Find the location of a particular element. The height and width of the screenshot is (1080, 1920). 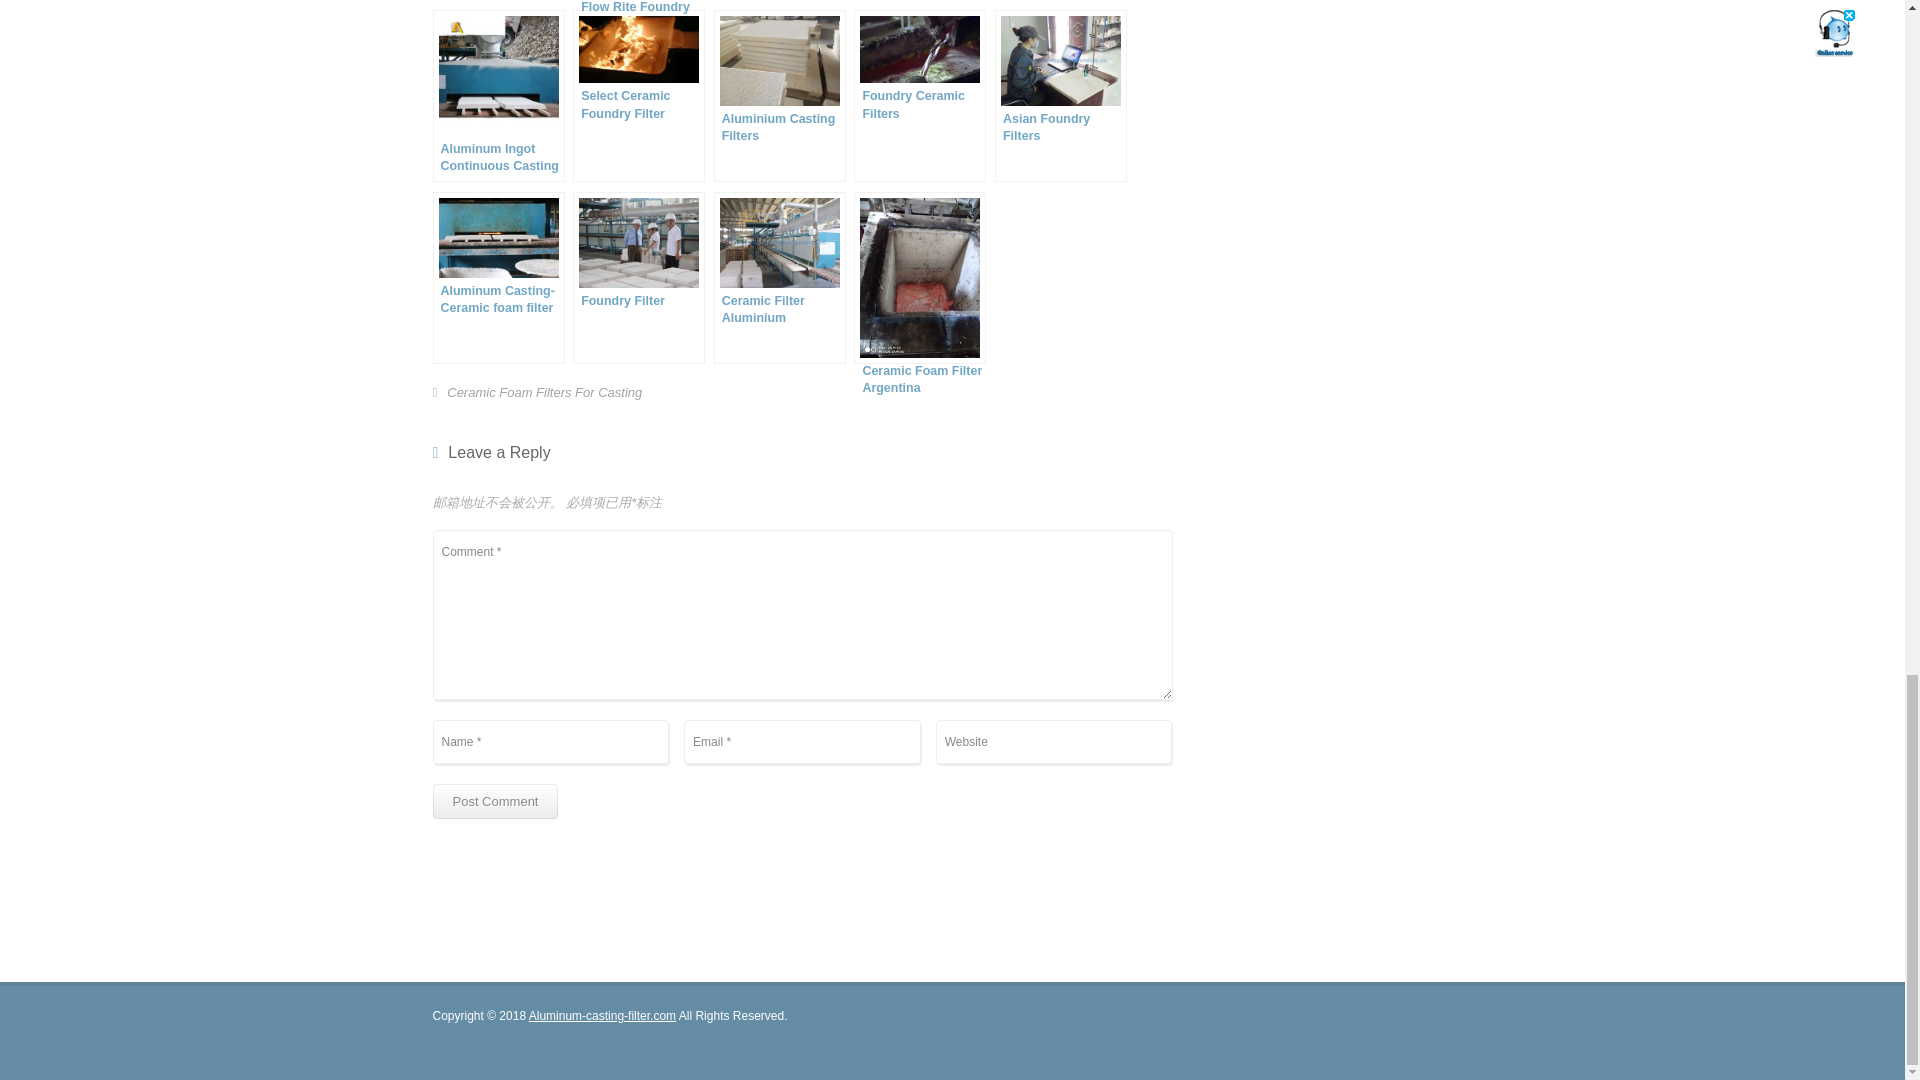

Aluminum-casting-filter.com is located at coordinates (602, 1015).